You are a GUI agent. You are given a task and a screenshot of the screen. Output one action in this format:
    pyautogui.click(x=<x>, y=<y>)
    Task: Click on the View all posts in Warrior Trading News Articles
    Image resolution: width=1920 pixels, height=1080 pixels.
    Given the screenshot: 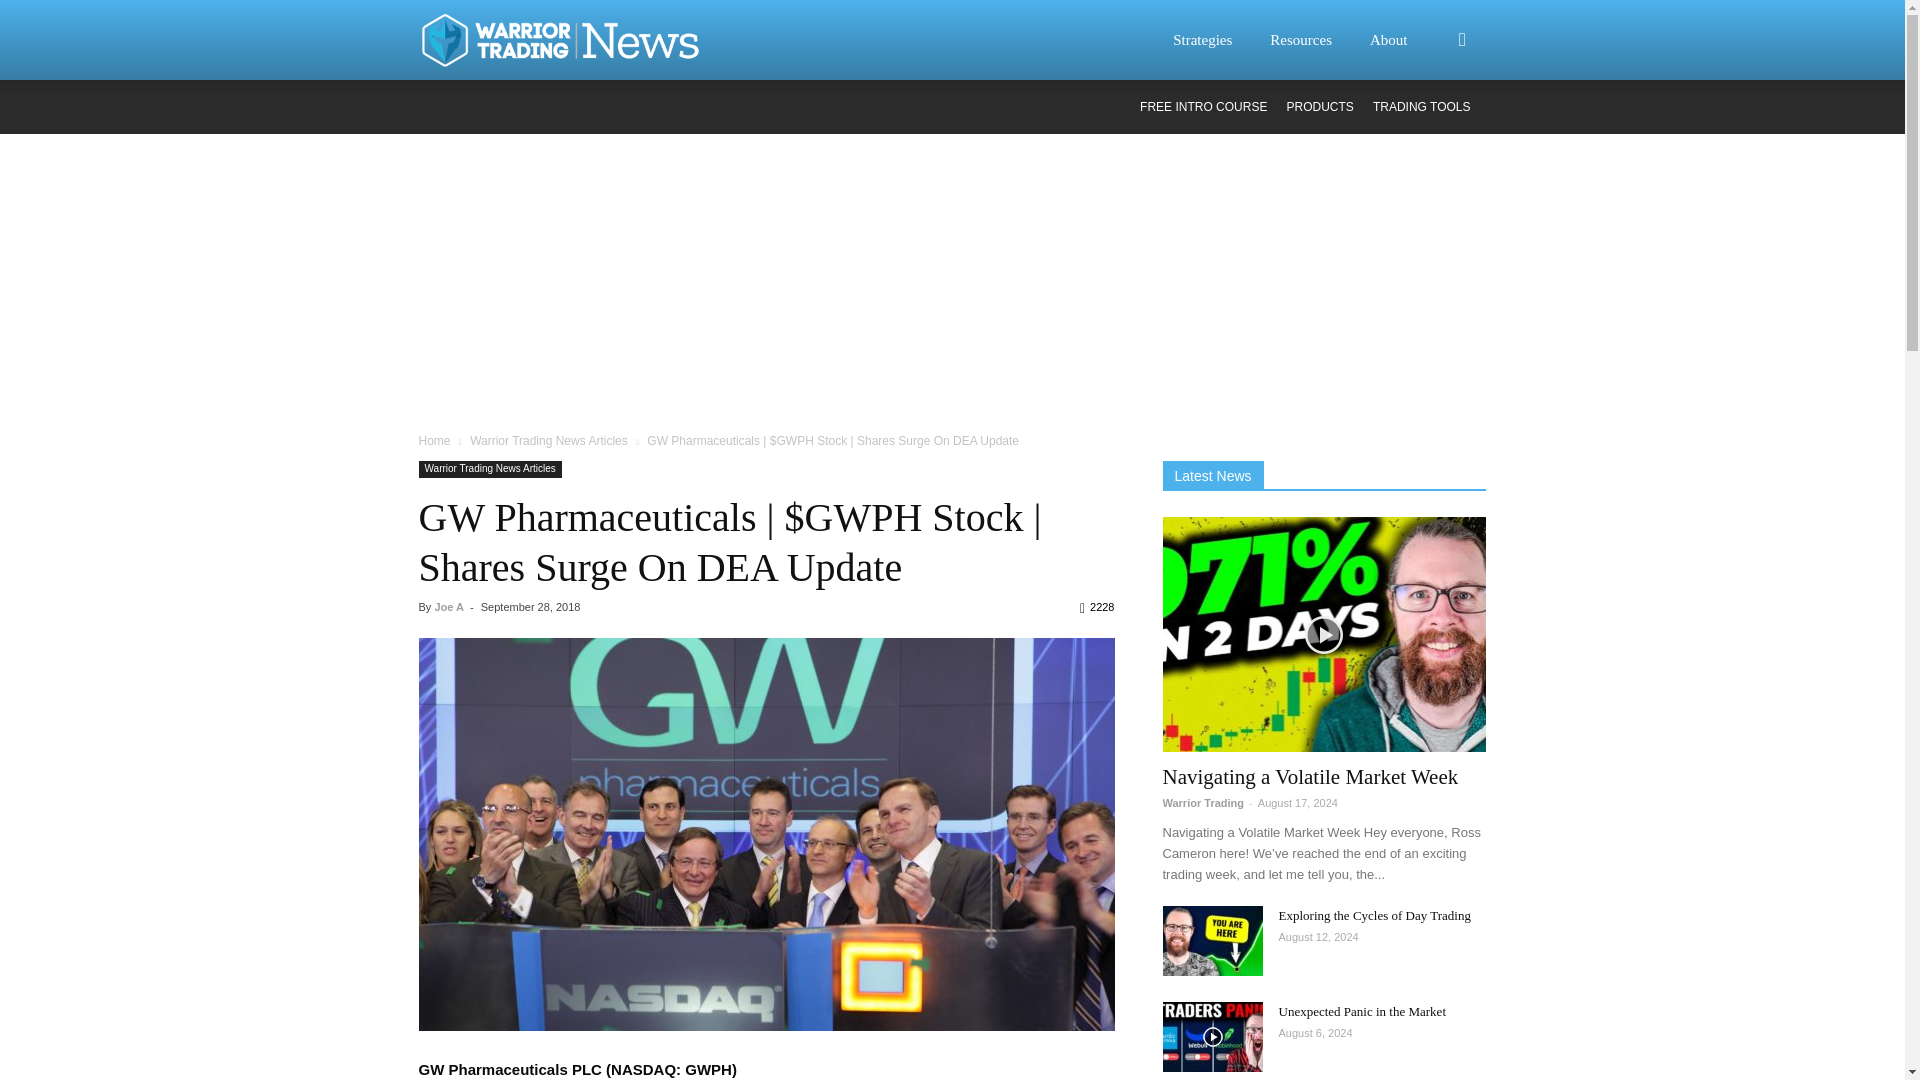 What is the action you would take?
    pyautogui.click(x=548, y=441)
    